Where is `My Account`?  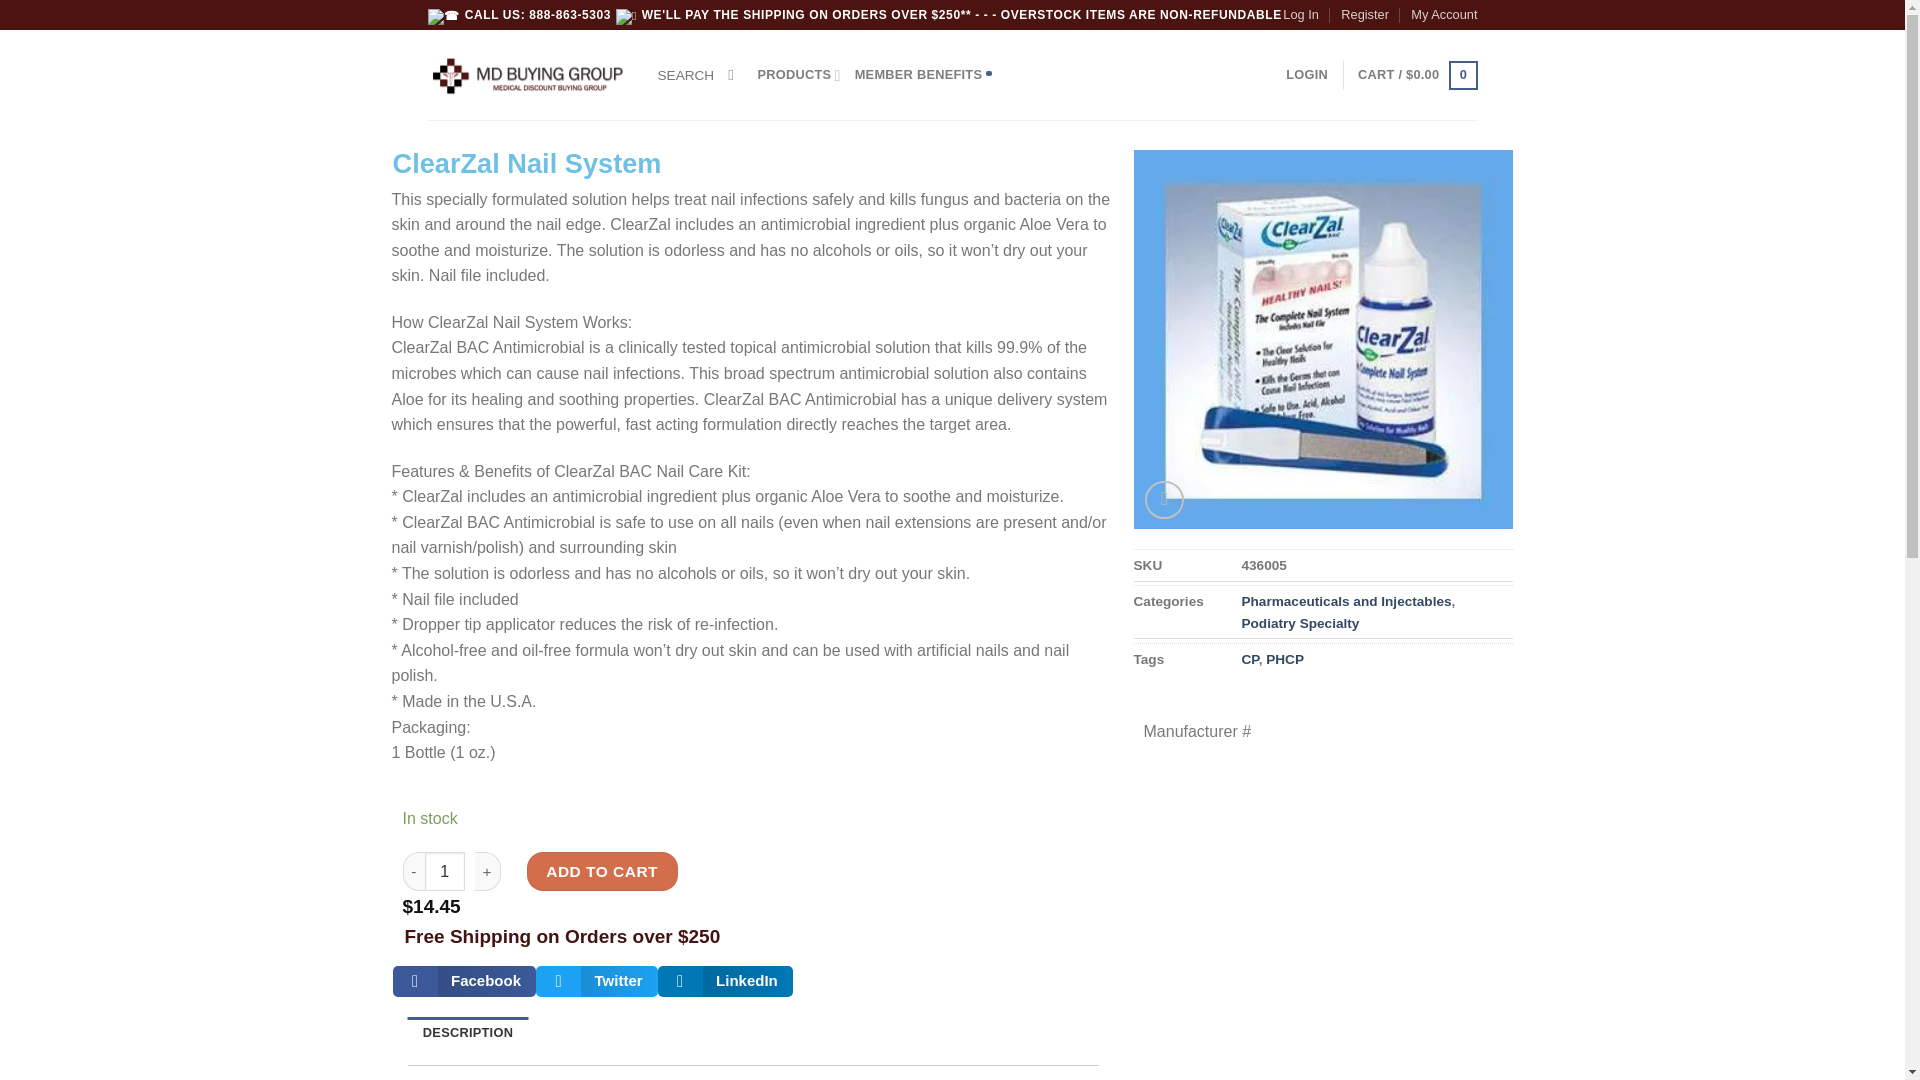 My Account is located at coordinates (1444, 15).